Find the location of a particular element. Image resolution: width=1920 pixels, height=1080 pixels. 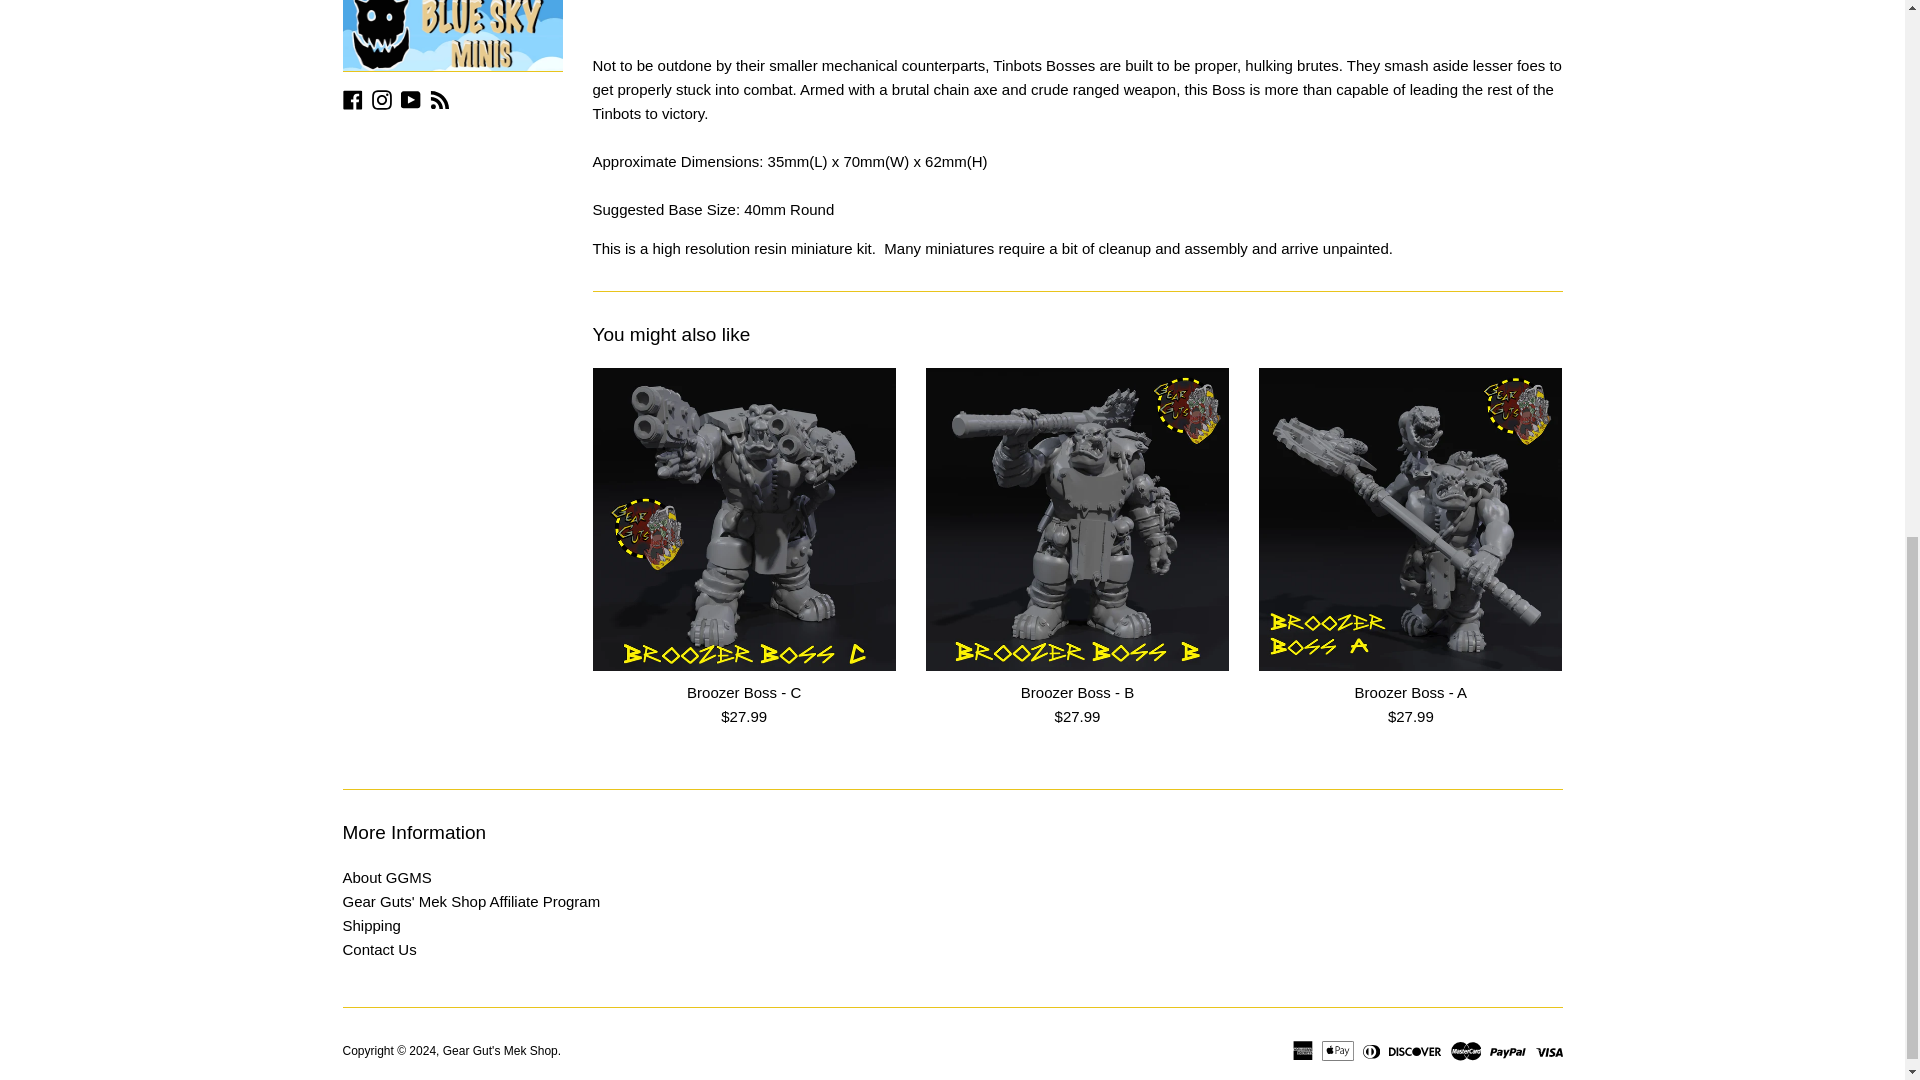

Broozer Boss - B is located at coordinates (1078, 692).